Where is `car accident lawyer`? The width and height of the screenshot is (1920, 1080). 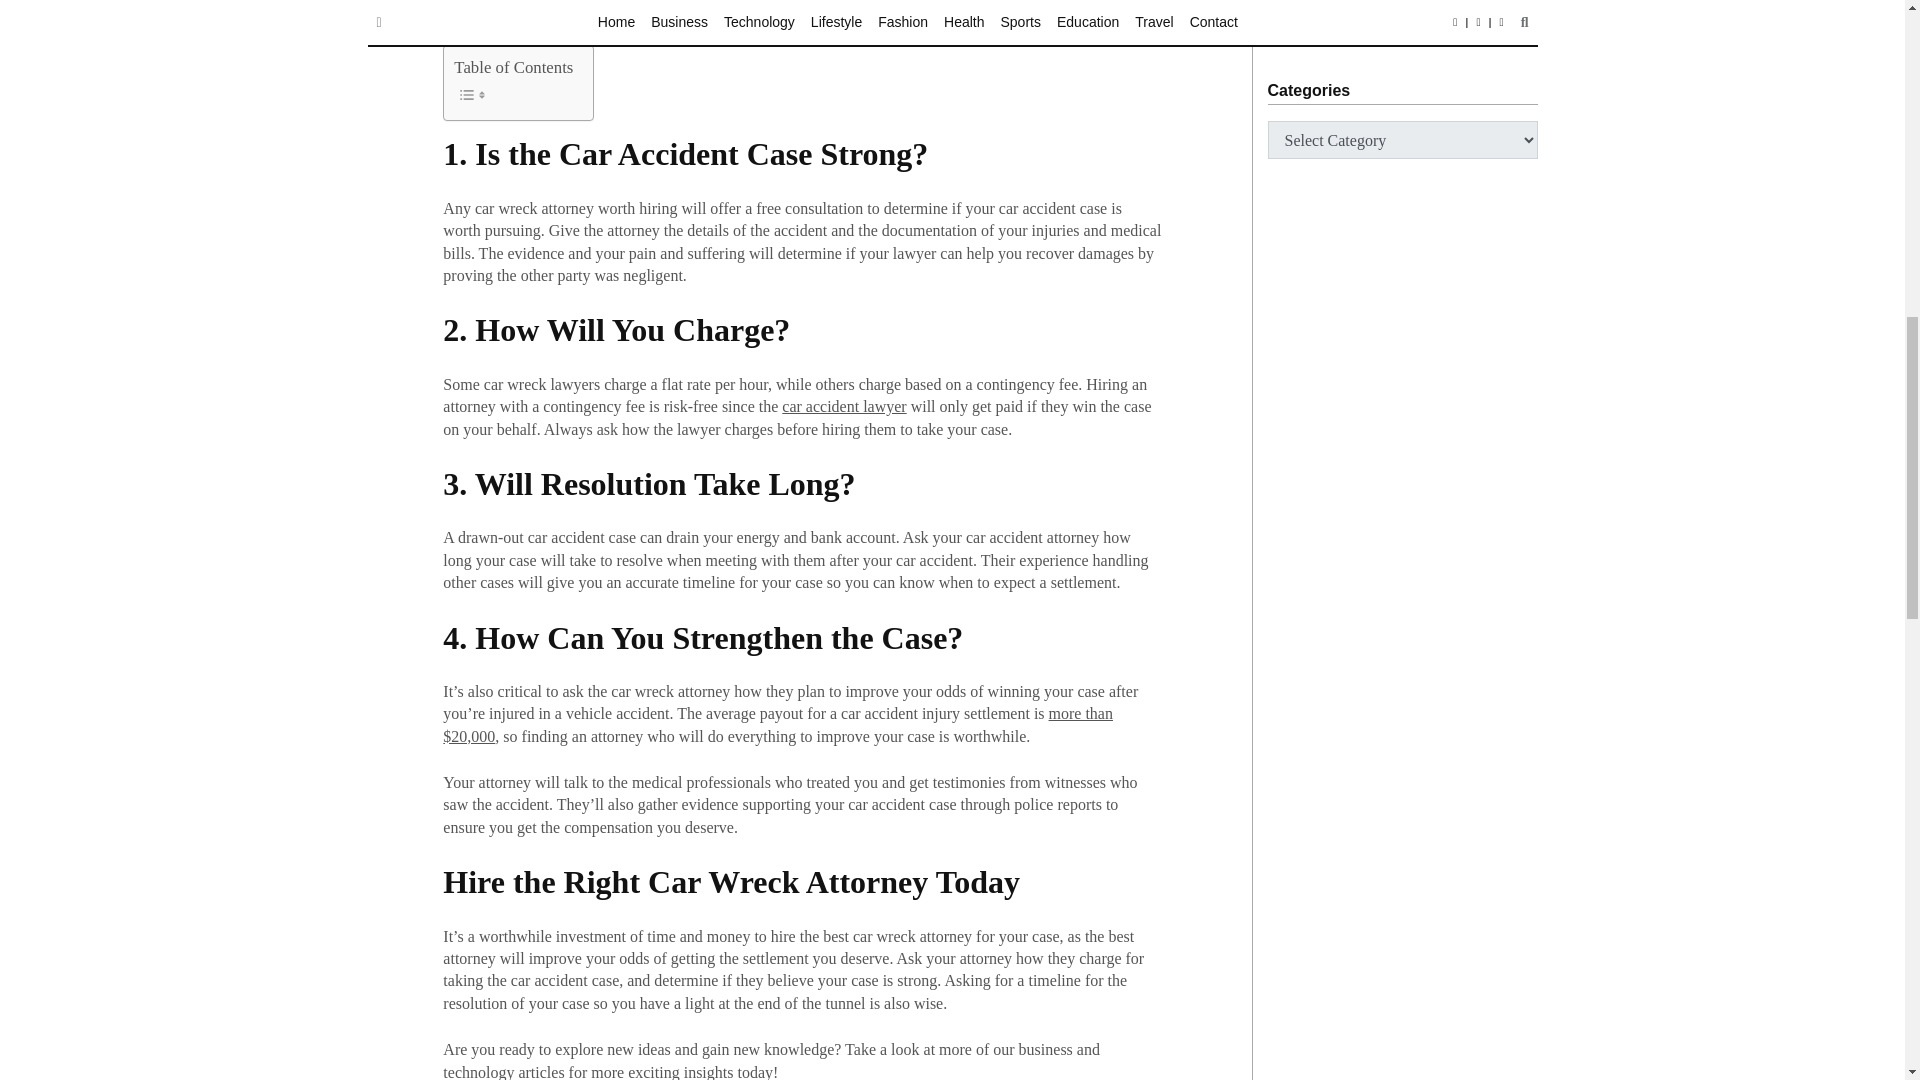 car accident lawyer is located at coordinates (844, 406).